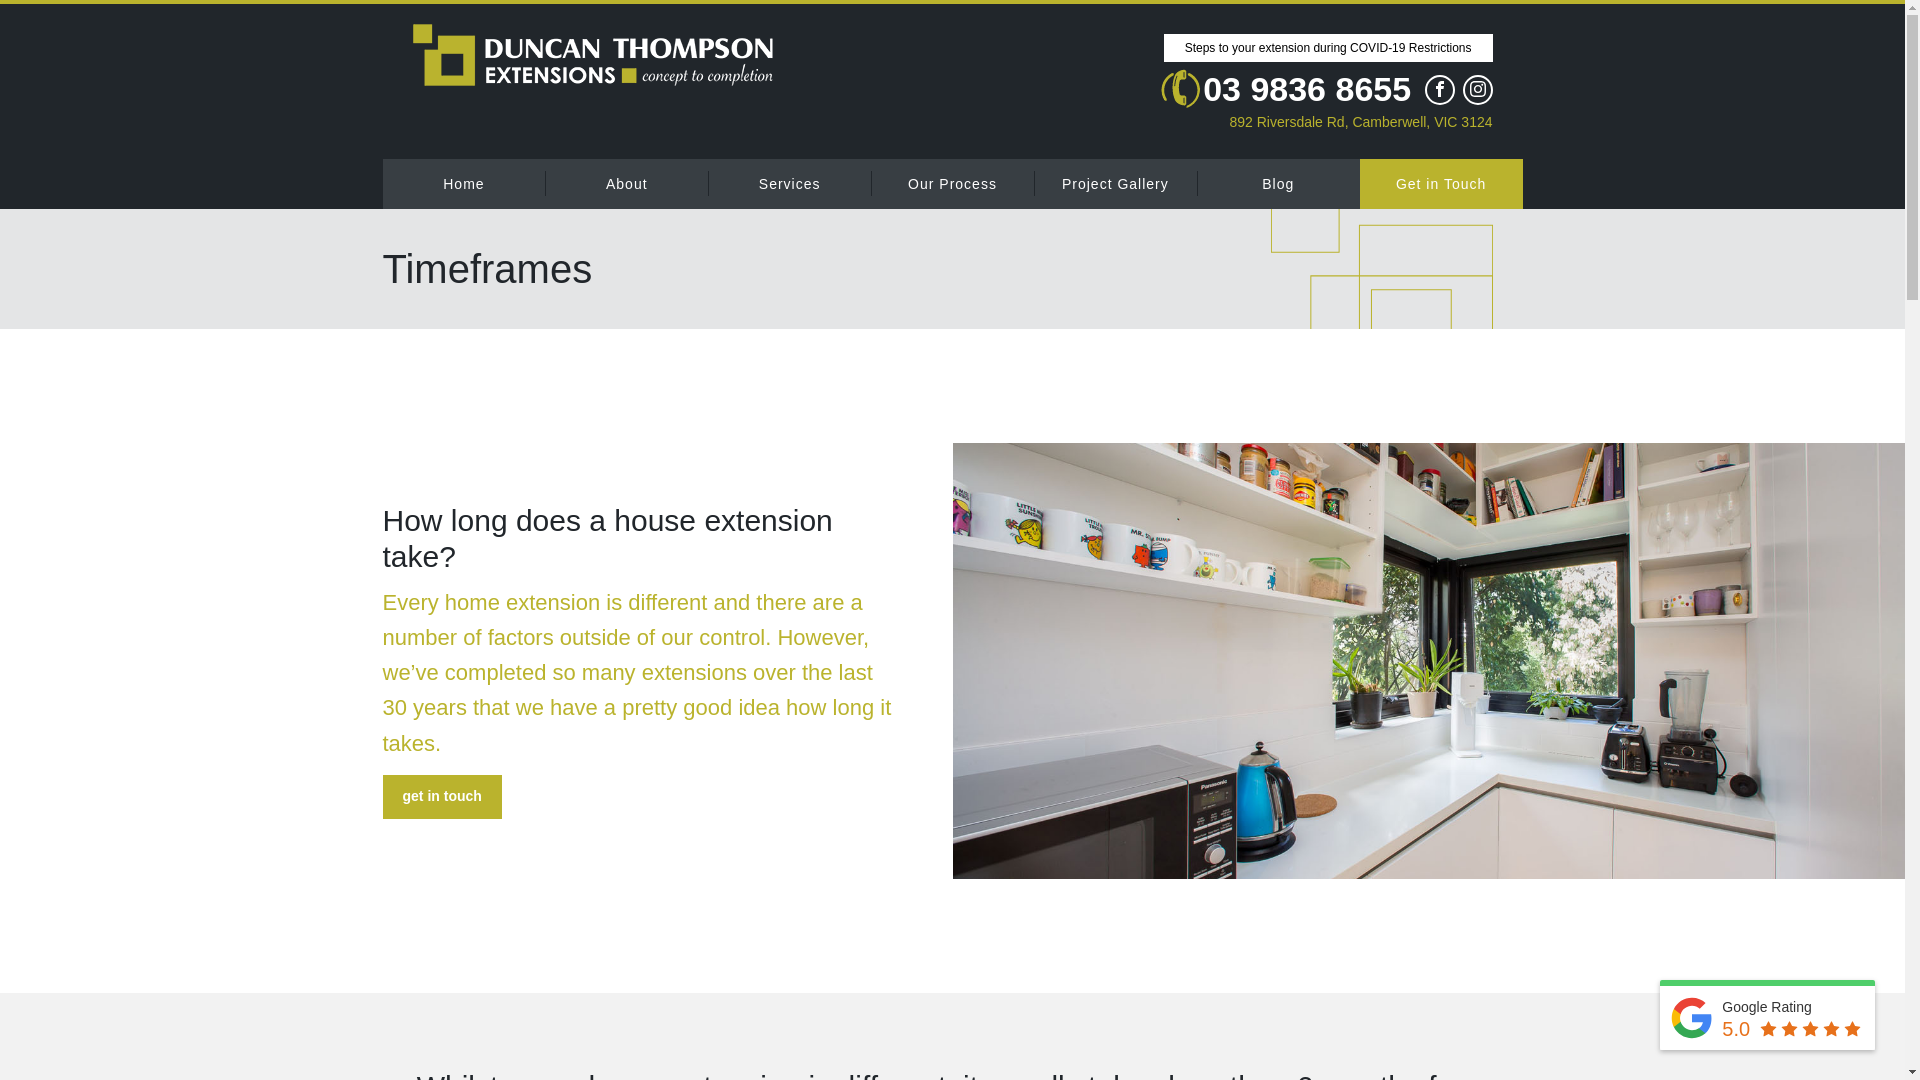 Image resolution: width=1920 pixels, height=1080 pixels. I want to click on Project Gallery, so click(1116, 183).